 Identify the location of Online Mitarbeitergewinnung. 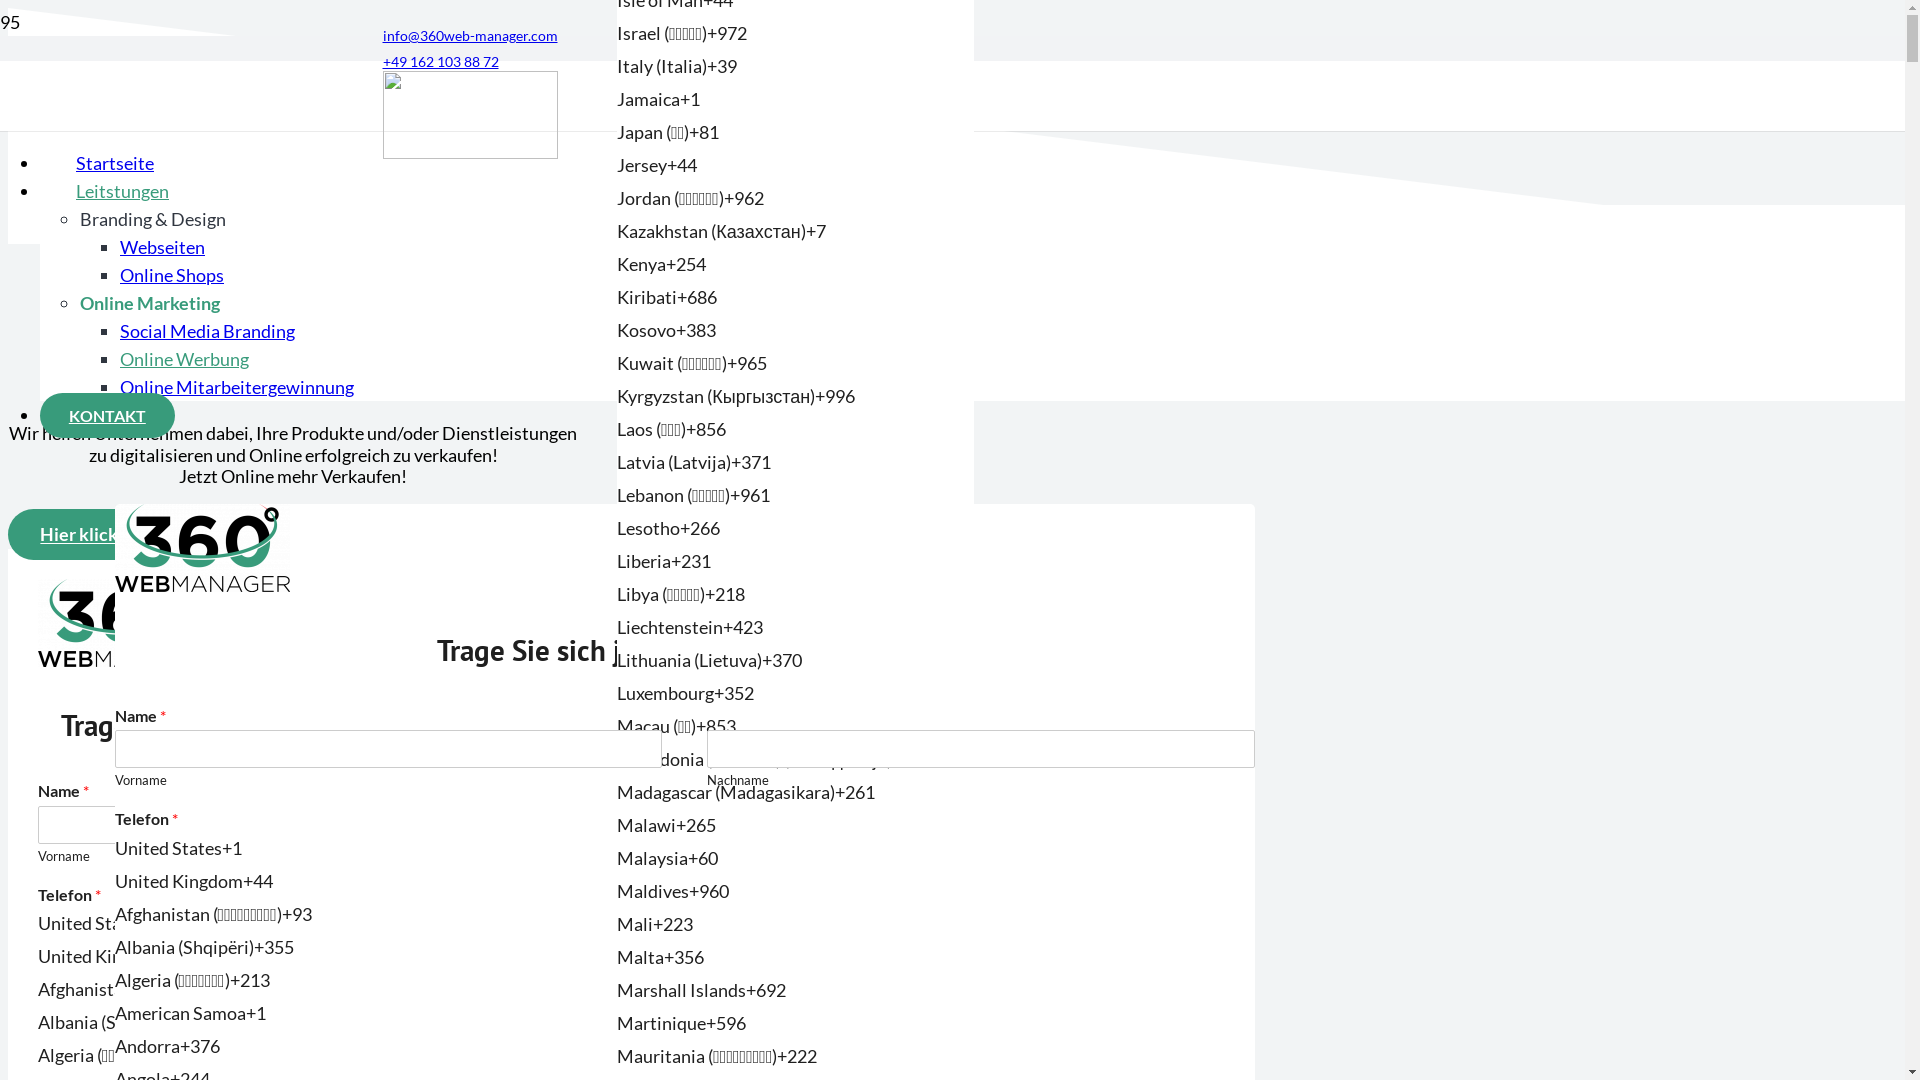
(237, 387).